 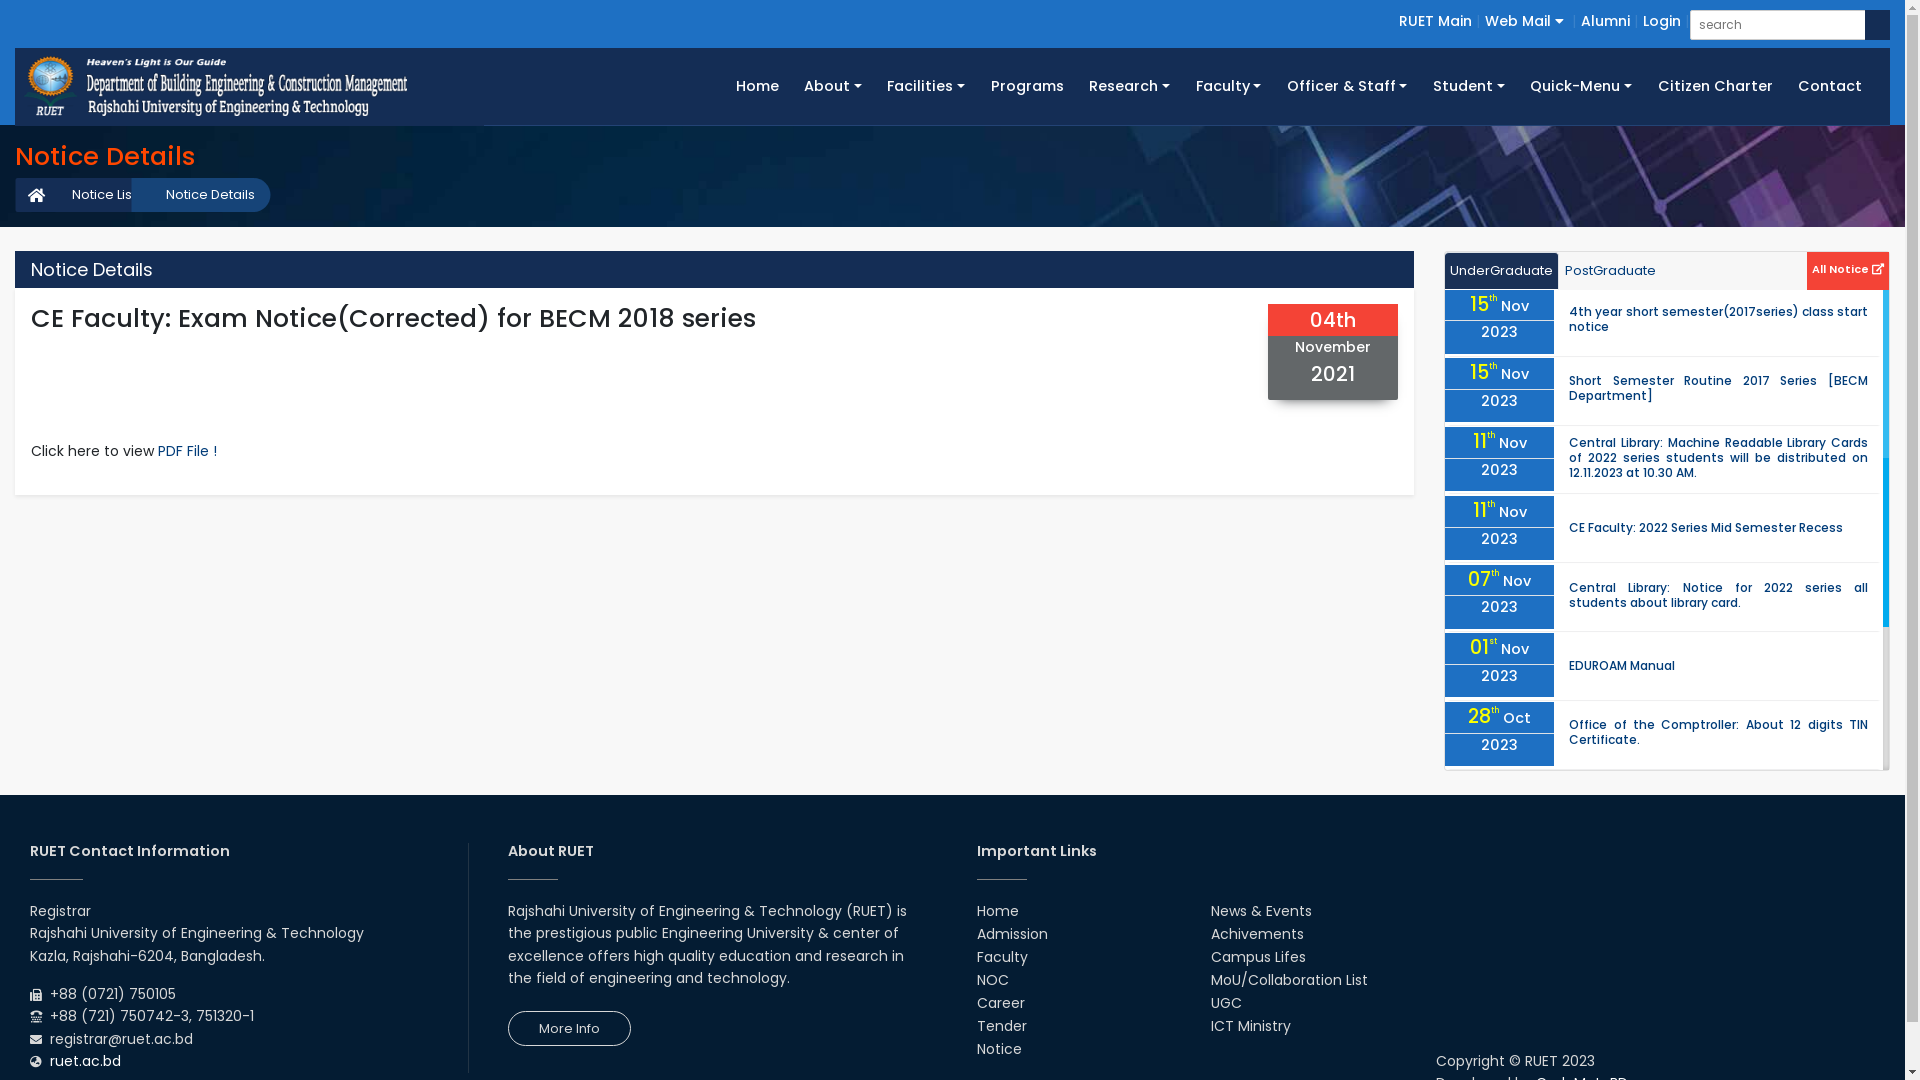 I want to click on Office of the Comptroller: About 12 digits TIN Certificate., so click(x=1718, y=732).